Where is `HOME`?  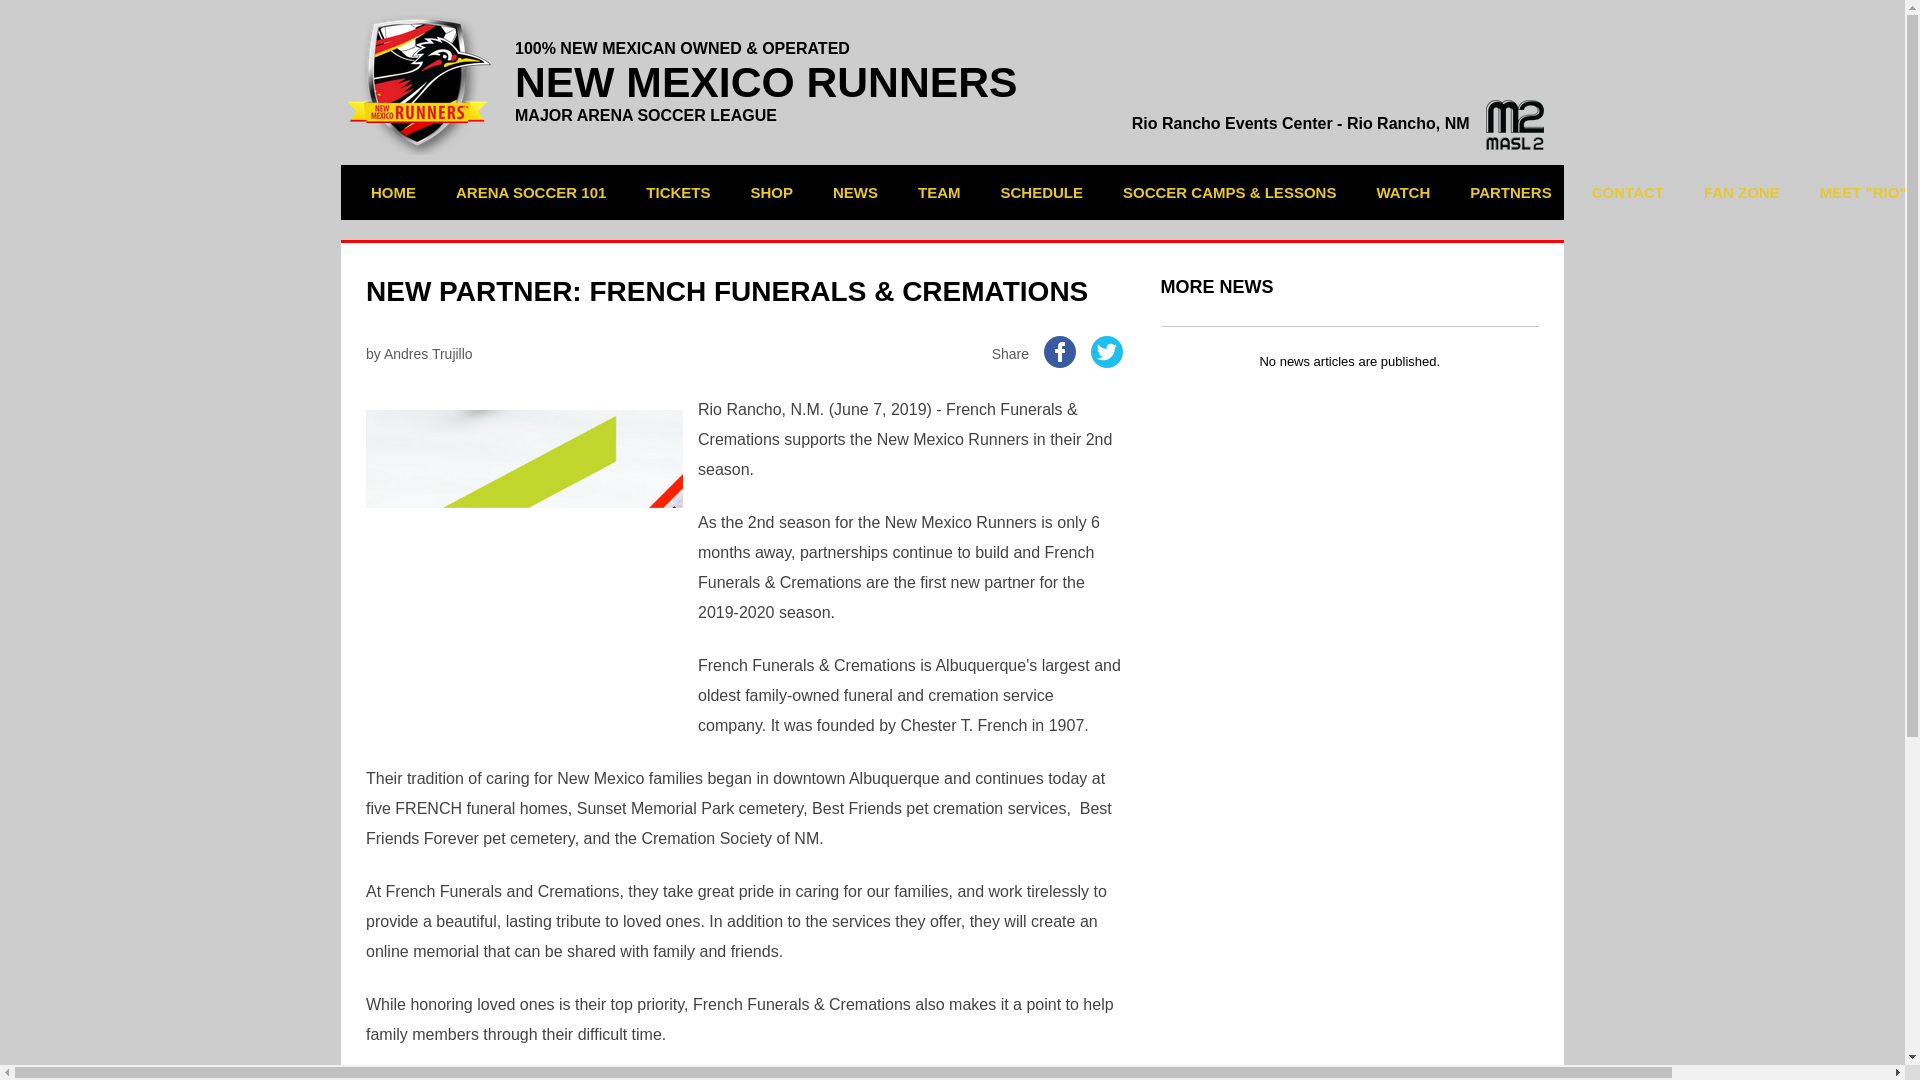
HOME is located at coordinates (392, 192).